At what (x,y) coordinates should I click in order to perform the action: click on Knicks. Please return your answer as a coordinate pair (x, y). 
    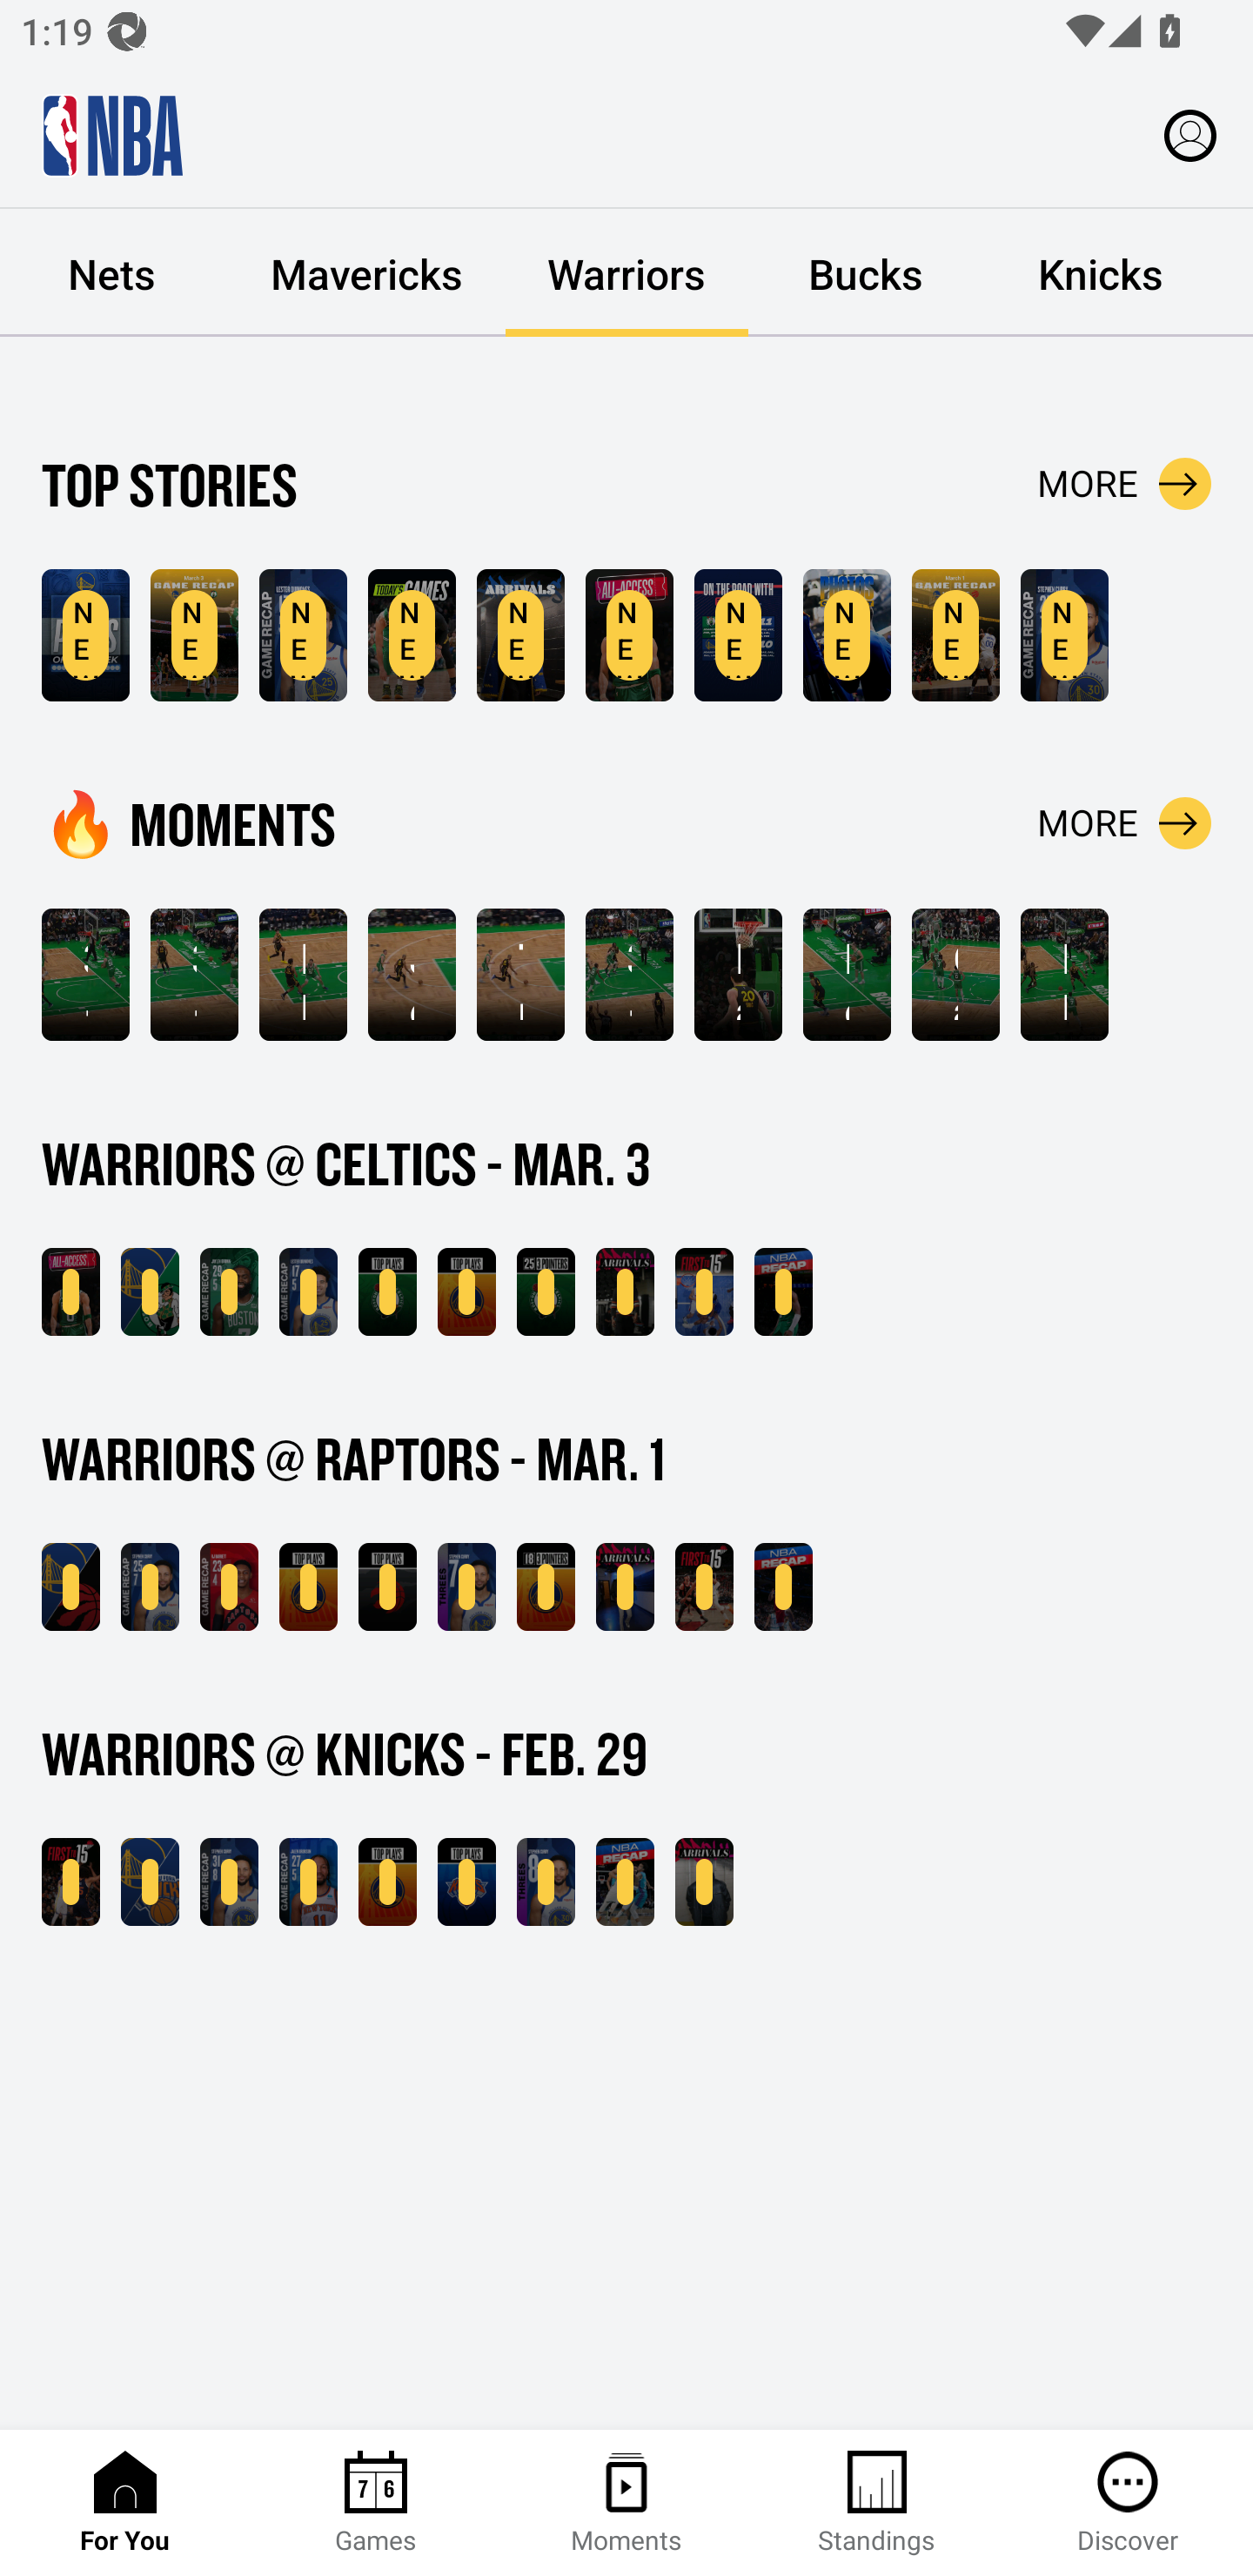
    Looking at the image, I should click on (1100, 273).